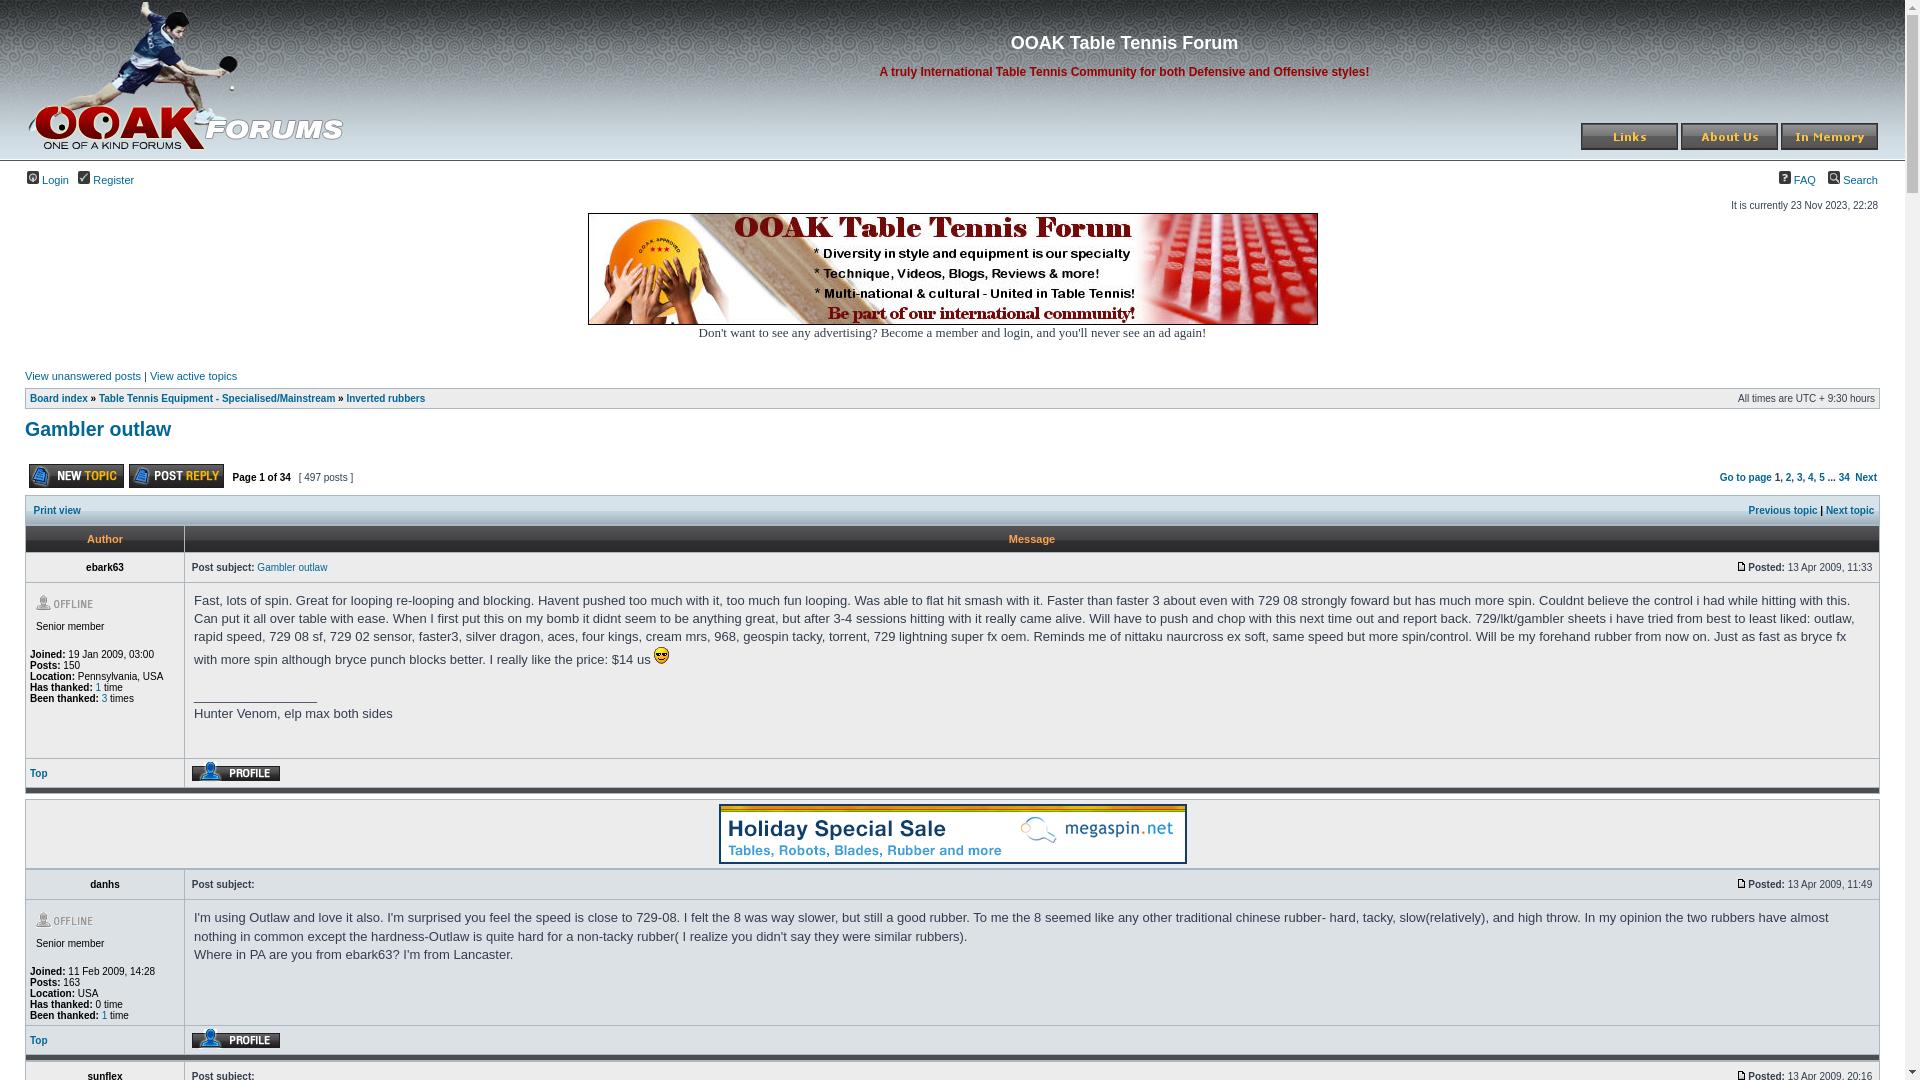  Describe the element at coordinates (1866, 478) in the screenshot. I see `Next` at that location.